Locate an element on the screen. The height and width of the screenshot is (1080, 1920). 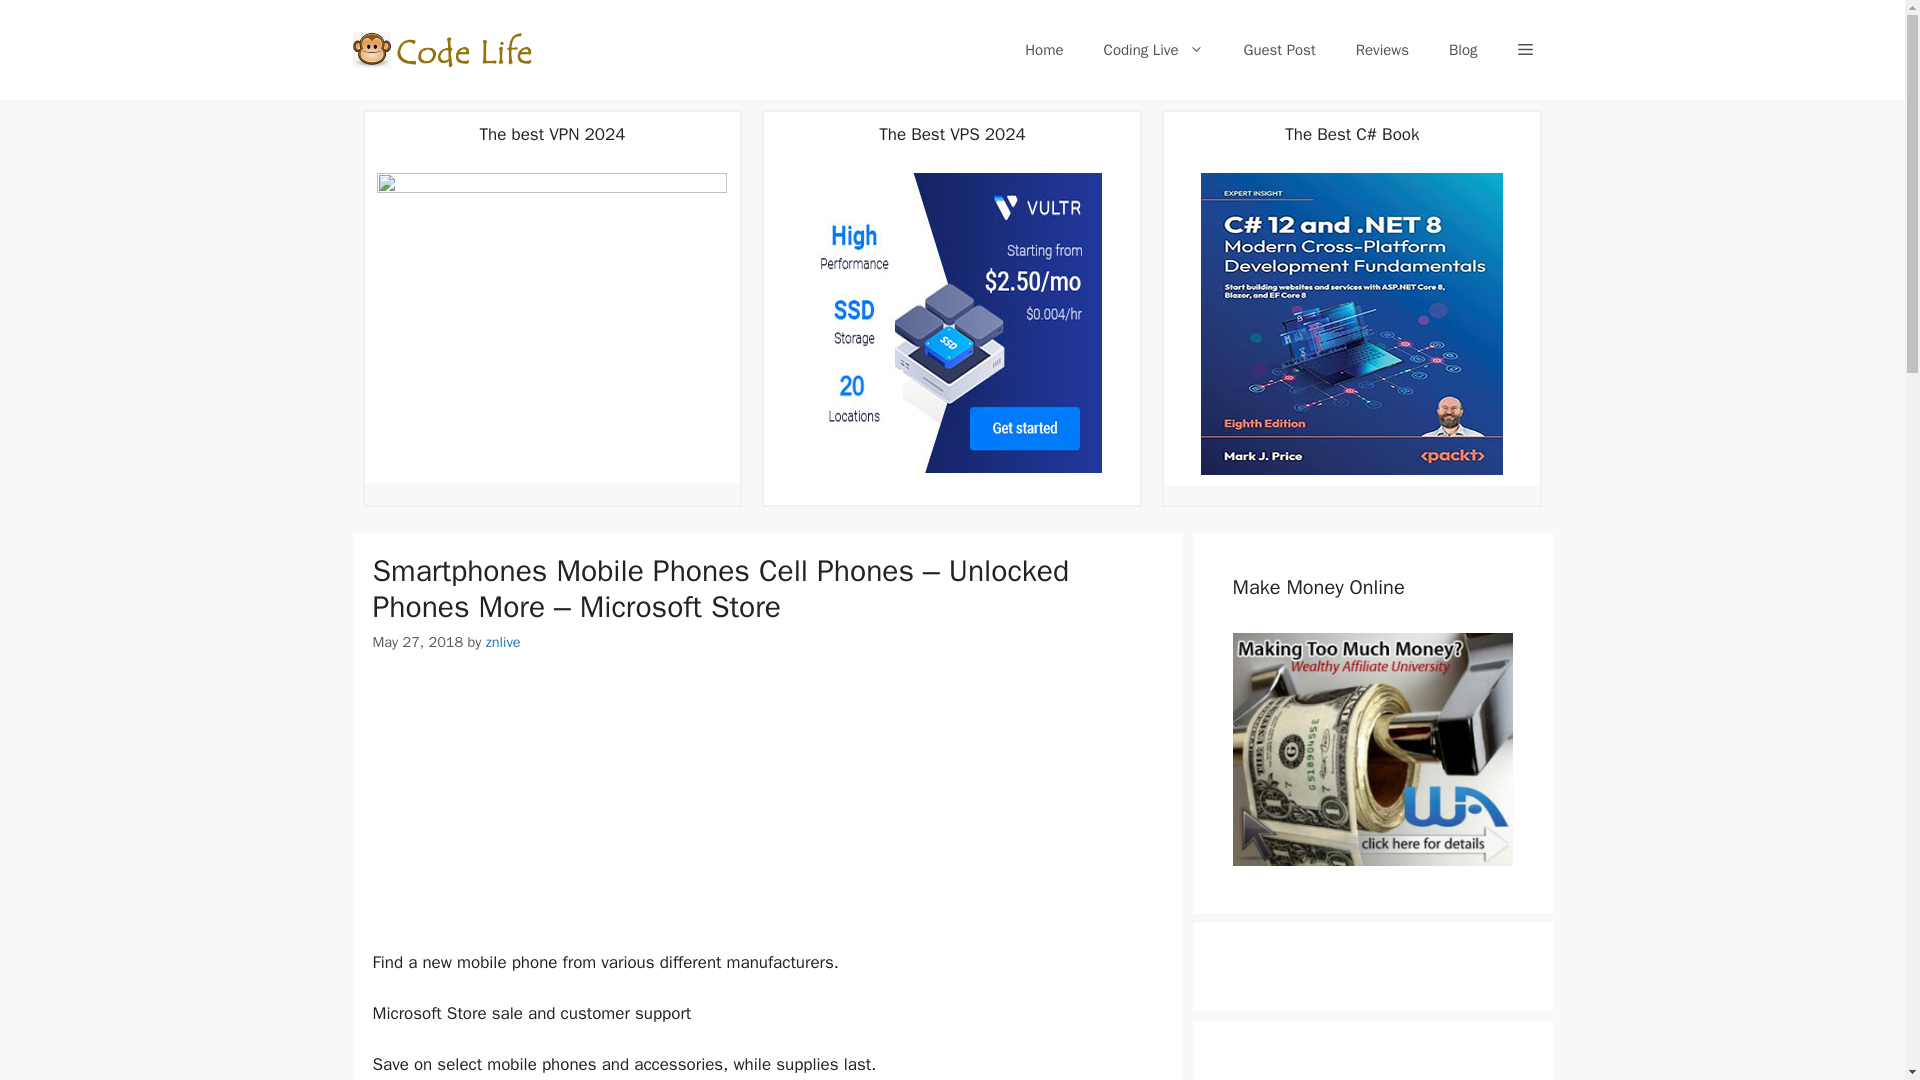
Coding Live is located at coordinates (1154, 50).